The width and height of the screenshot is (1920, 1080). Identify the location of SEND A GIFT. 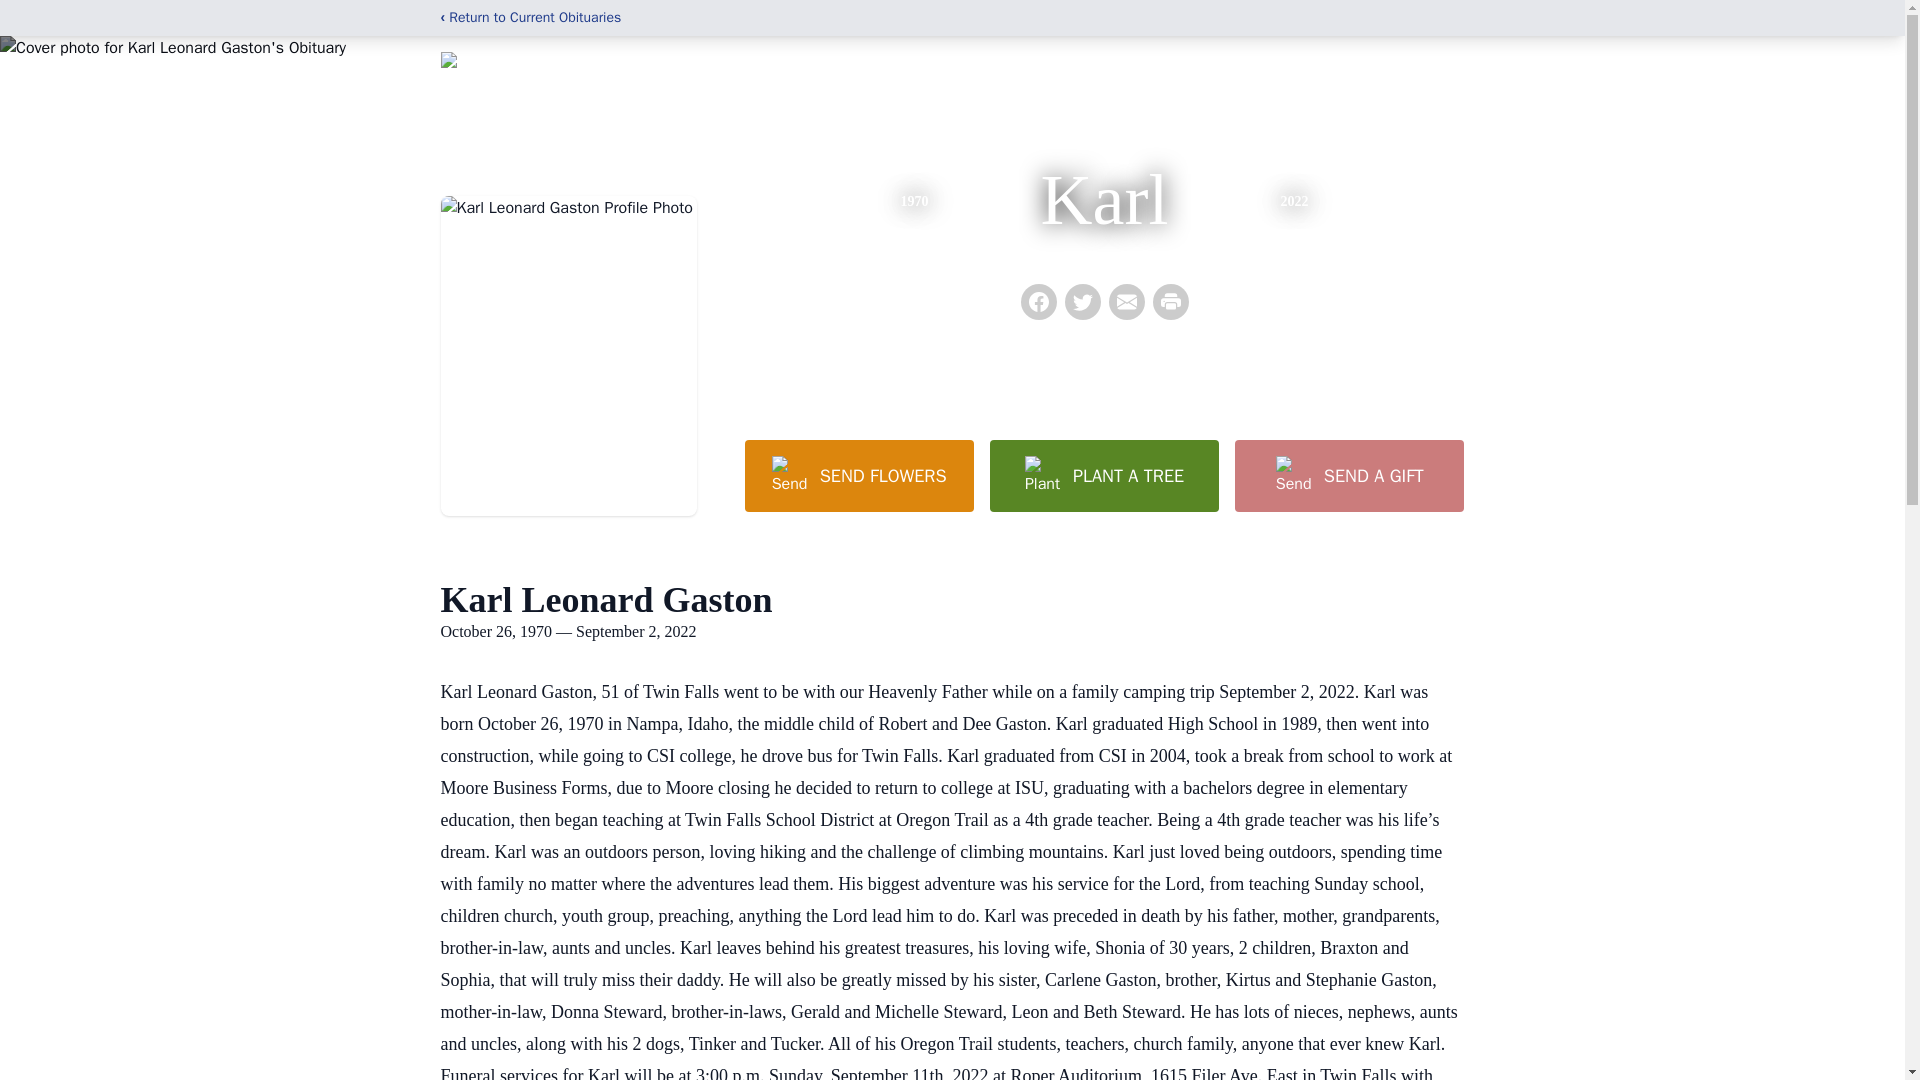
(1348, 475).